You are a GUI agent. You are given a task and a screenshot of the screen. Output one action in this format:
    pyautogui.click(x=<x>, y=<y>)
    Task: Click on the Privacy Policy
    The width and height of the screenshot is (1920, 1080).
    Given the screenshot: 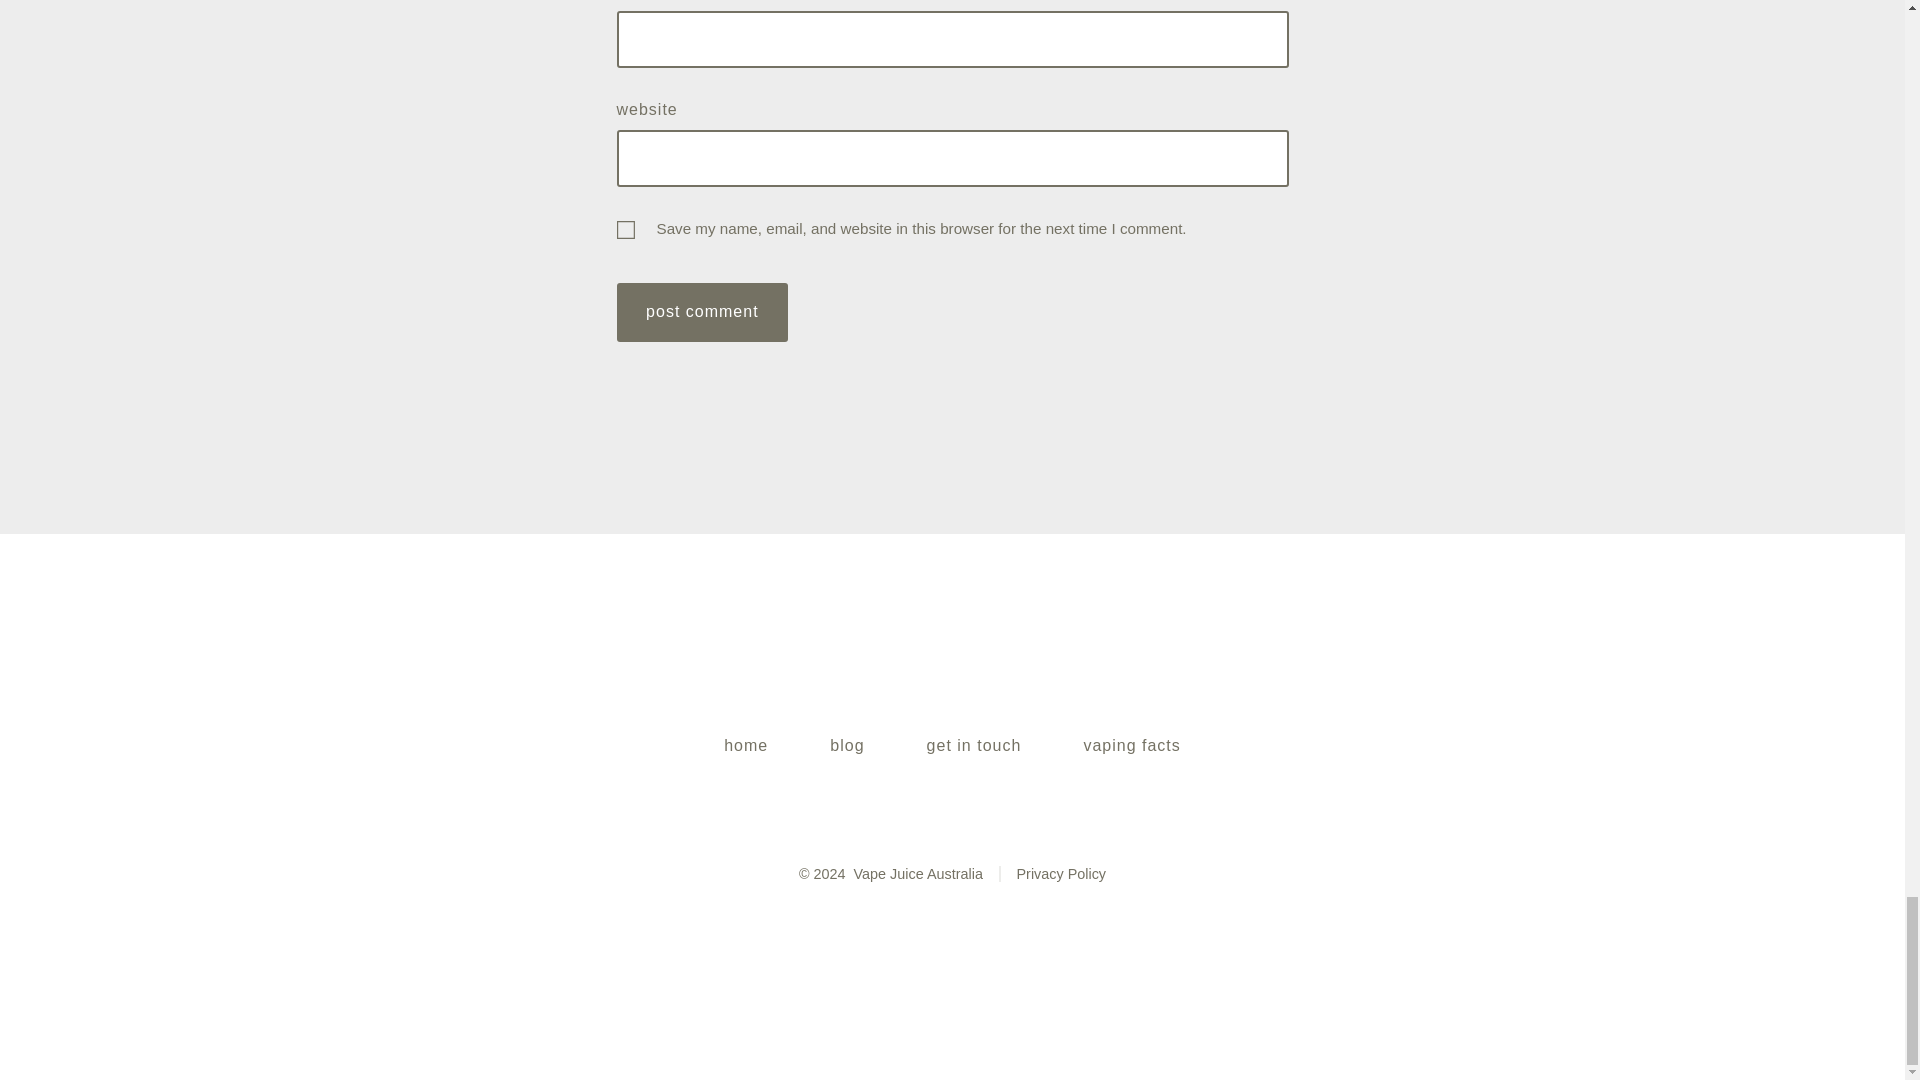 What is the action you would take?
    pyautogui.click(x=1052, y=874)
    